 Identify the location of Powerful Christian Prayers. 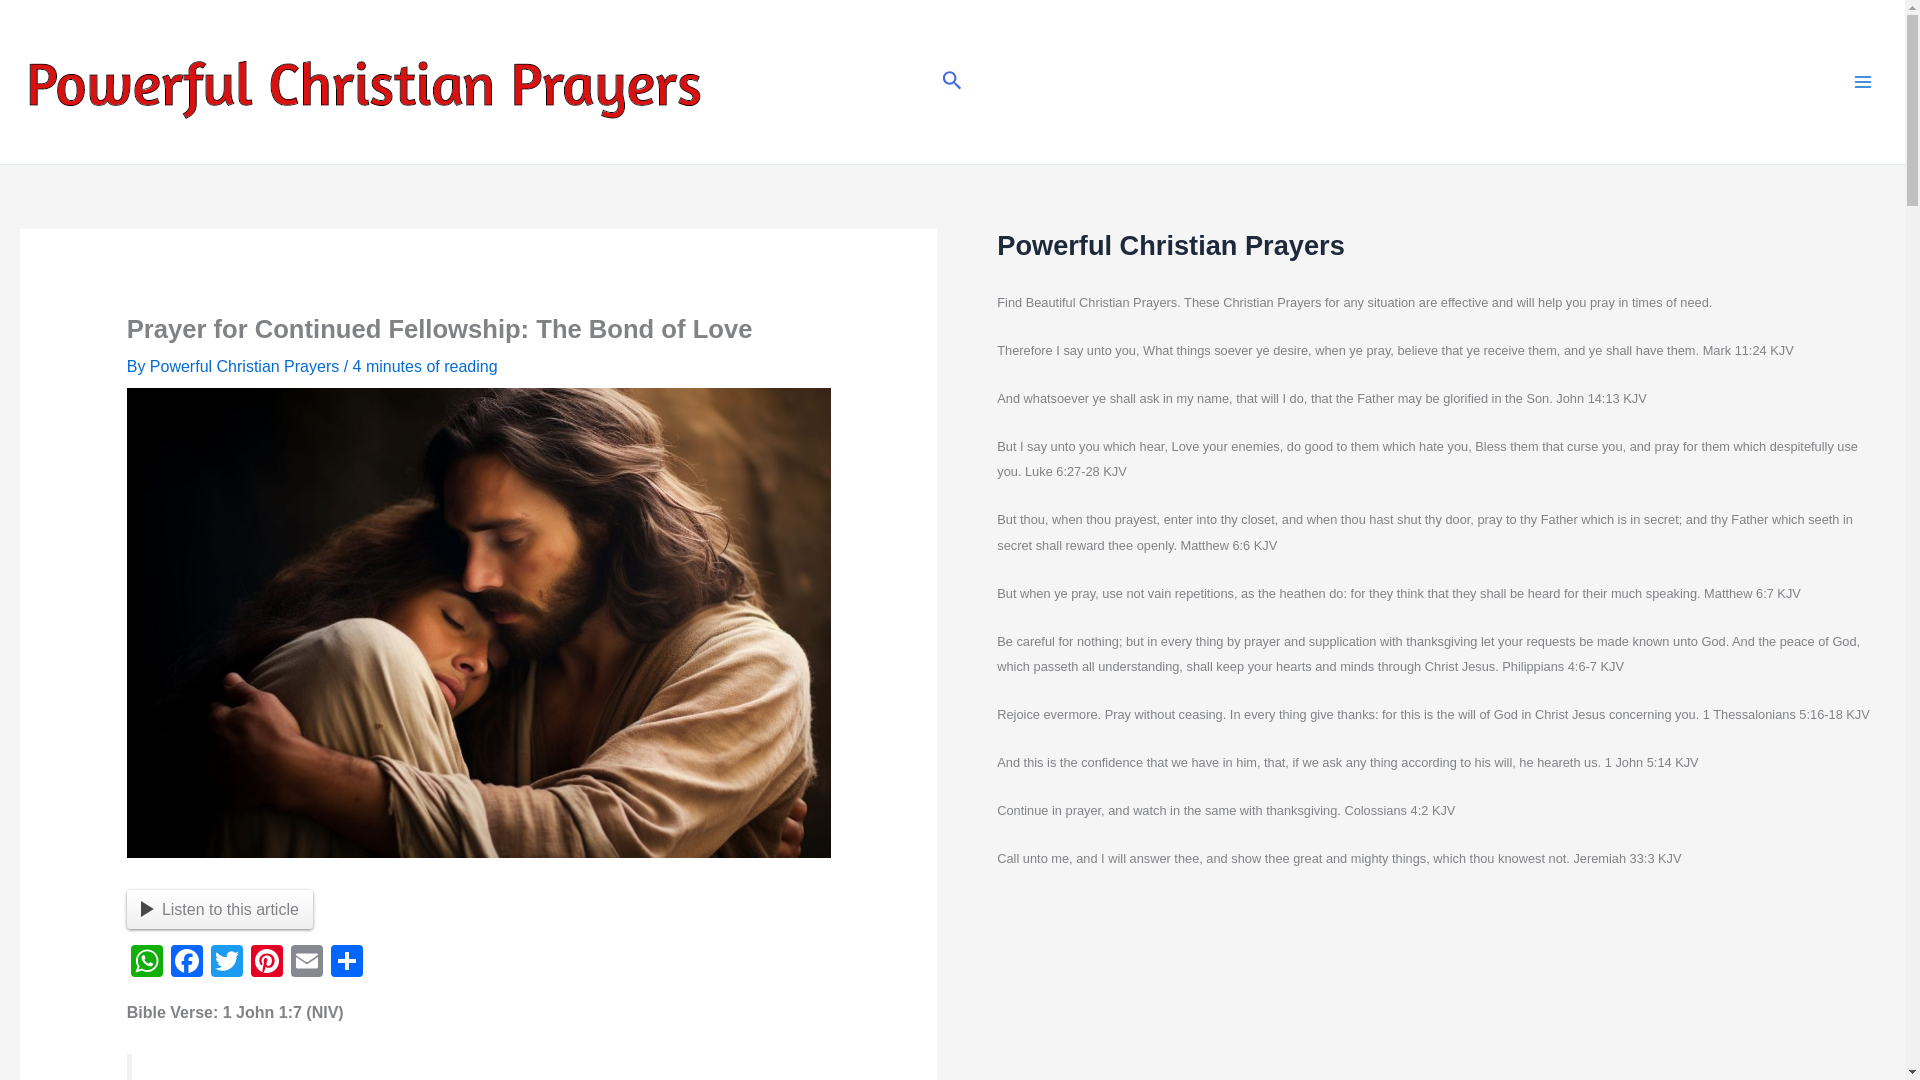
(246, 366).